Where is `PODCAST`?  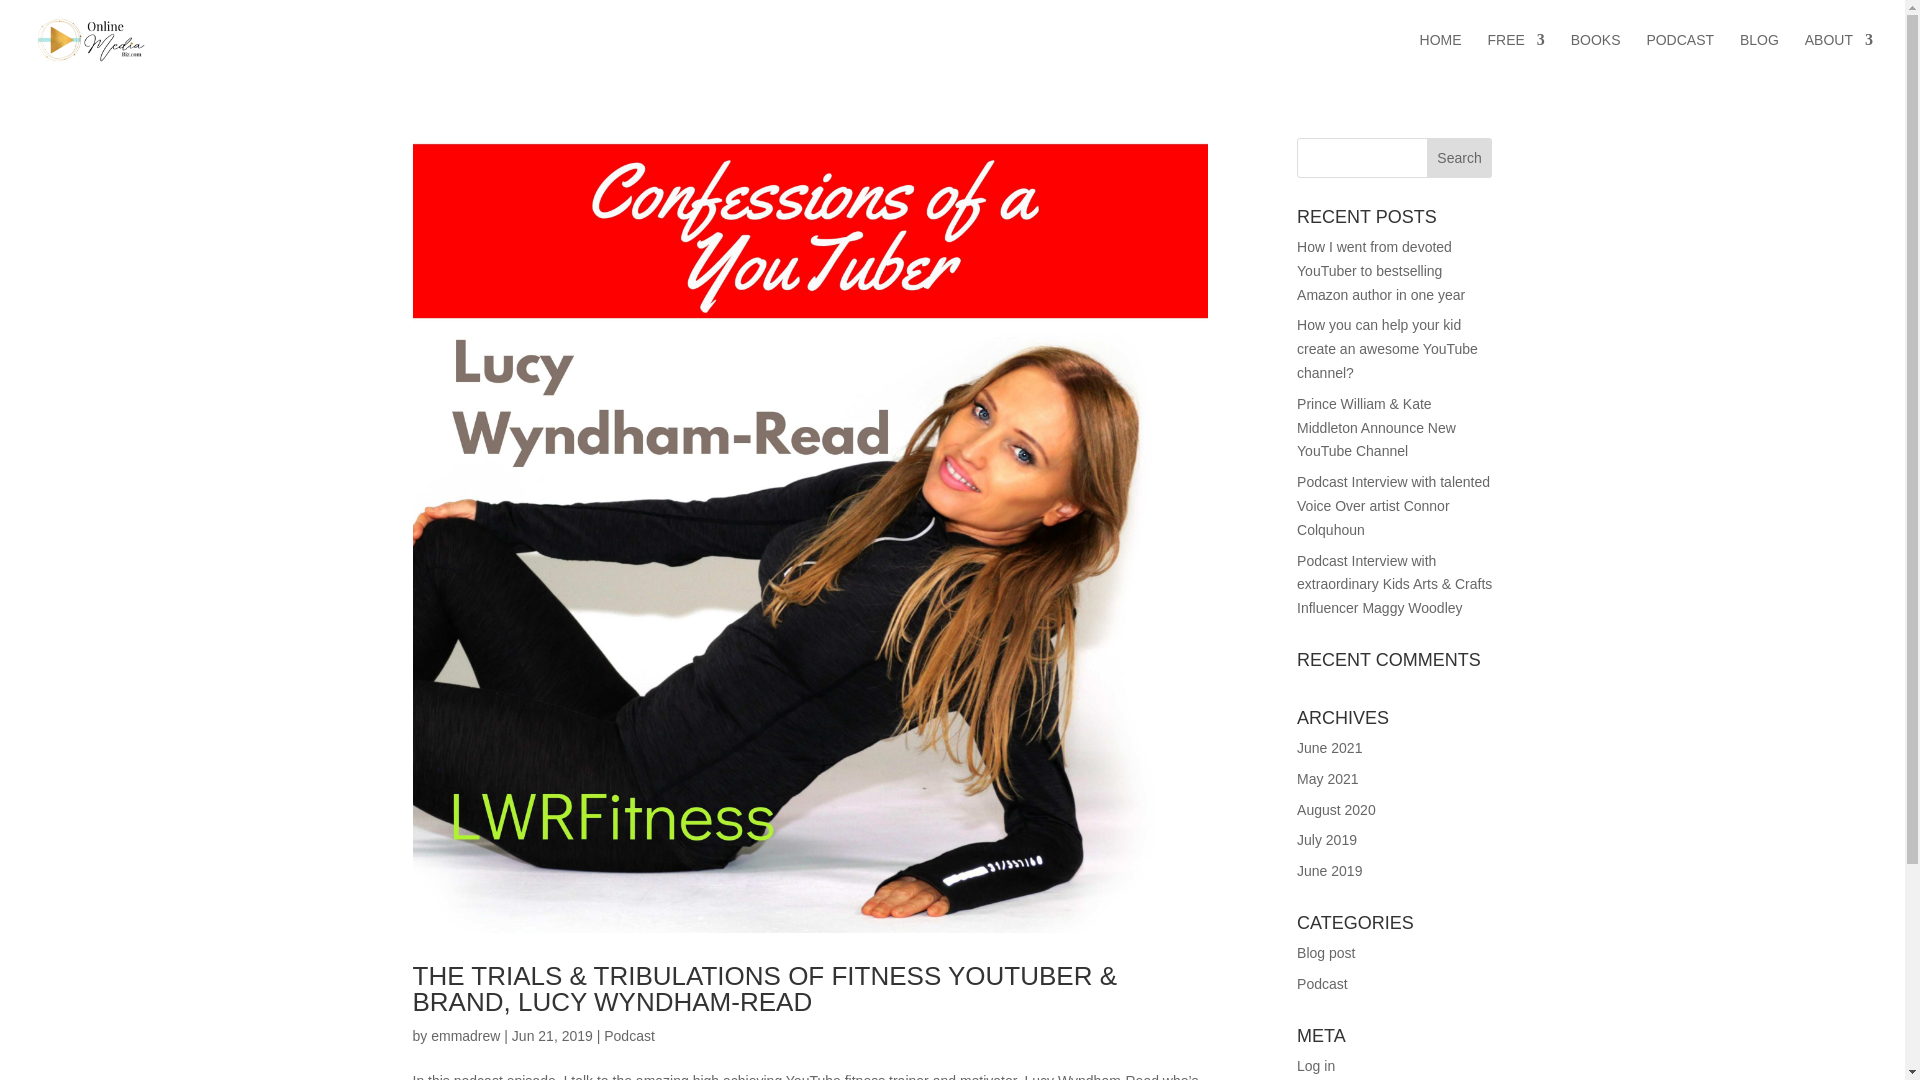 PODCAST is located at coordinates (1680, 56).